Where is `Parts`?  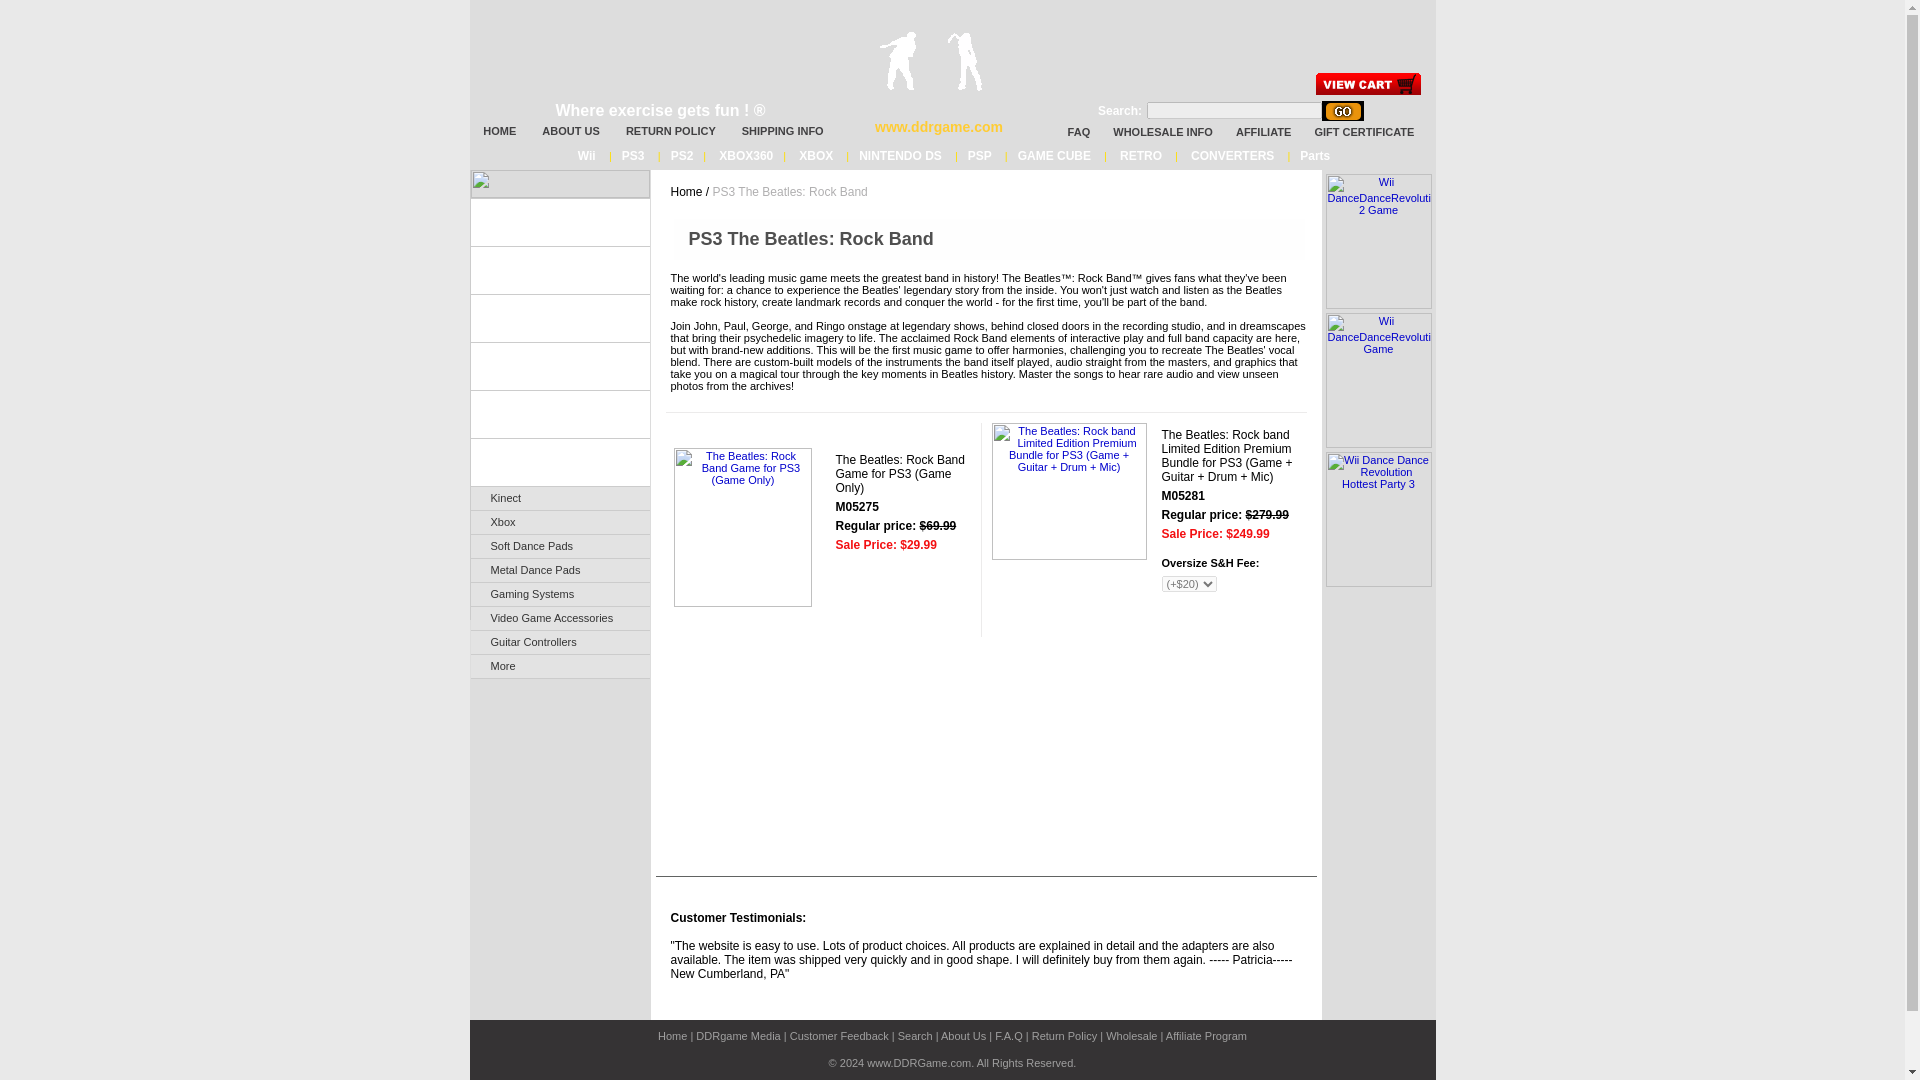
Parts is located at coordinates (1315, 156).